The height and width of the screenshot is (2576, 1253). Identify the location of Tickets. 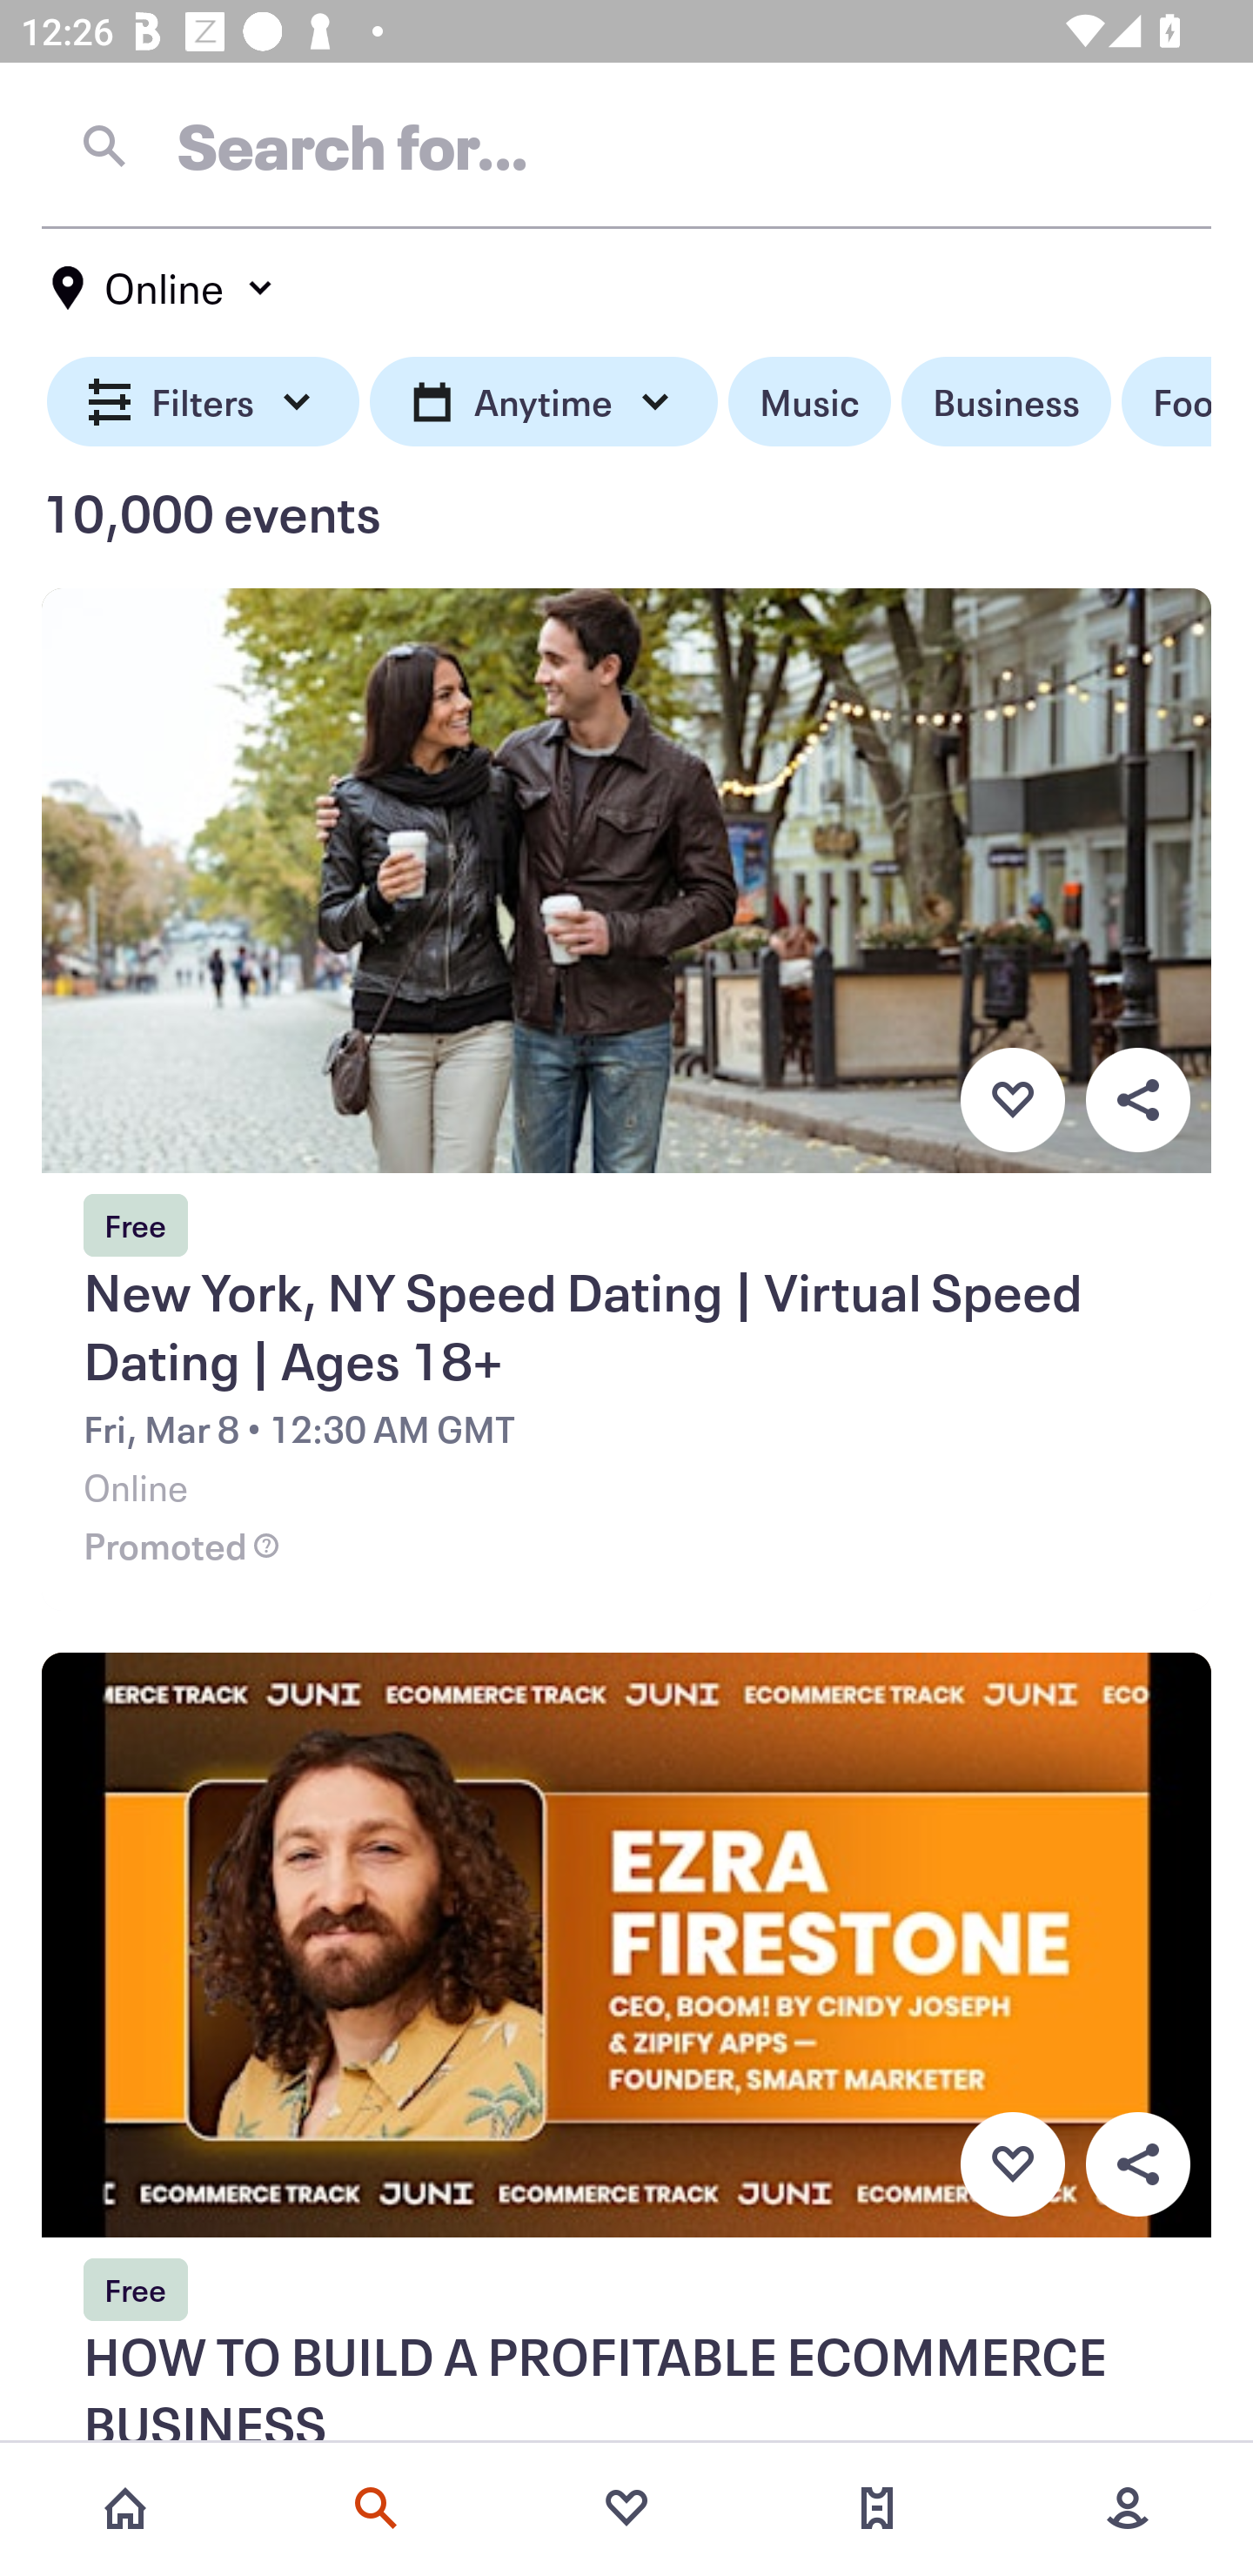
(877, 2508).